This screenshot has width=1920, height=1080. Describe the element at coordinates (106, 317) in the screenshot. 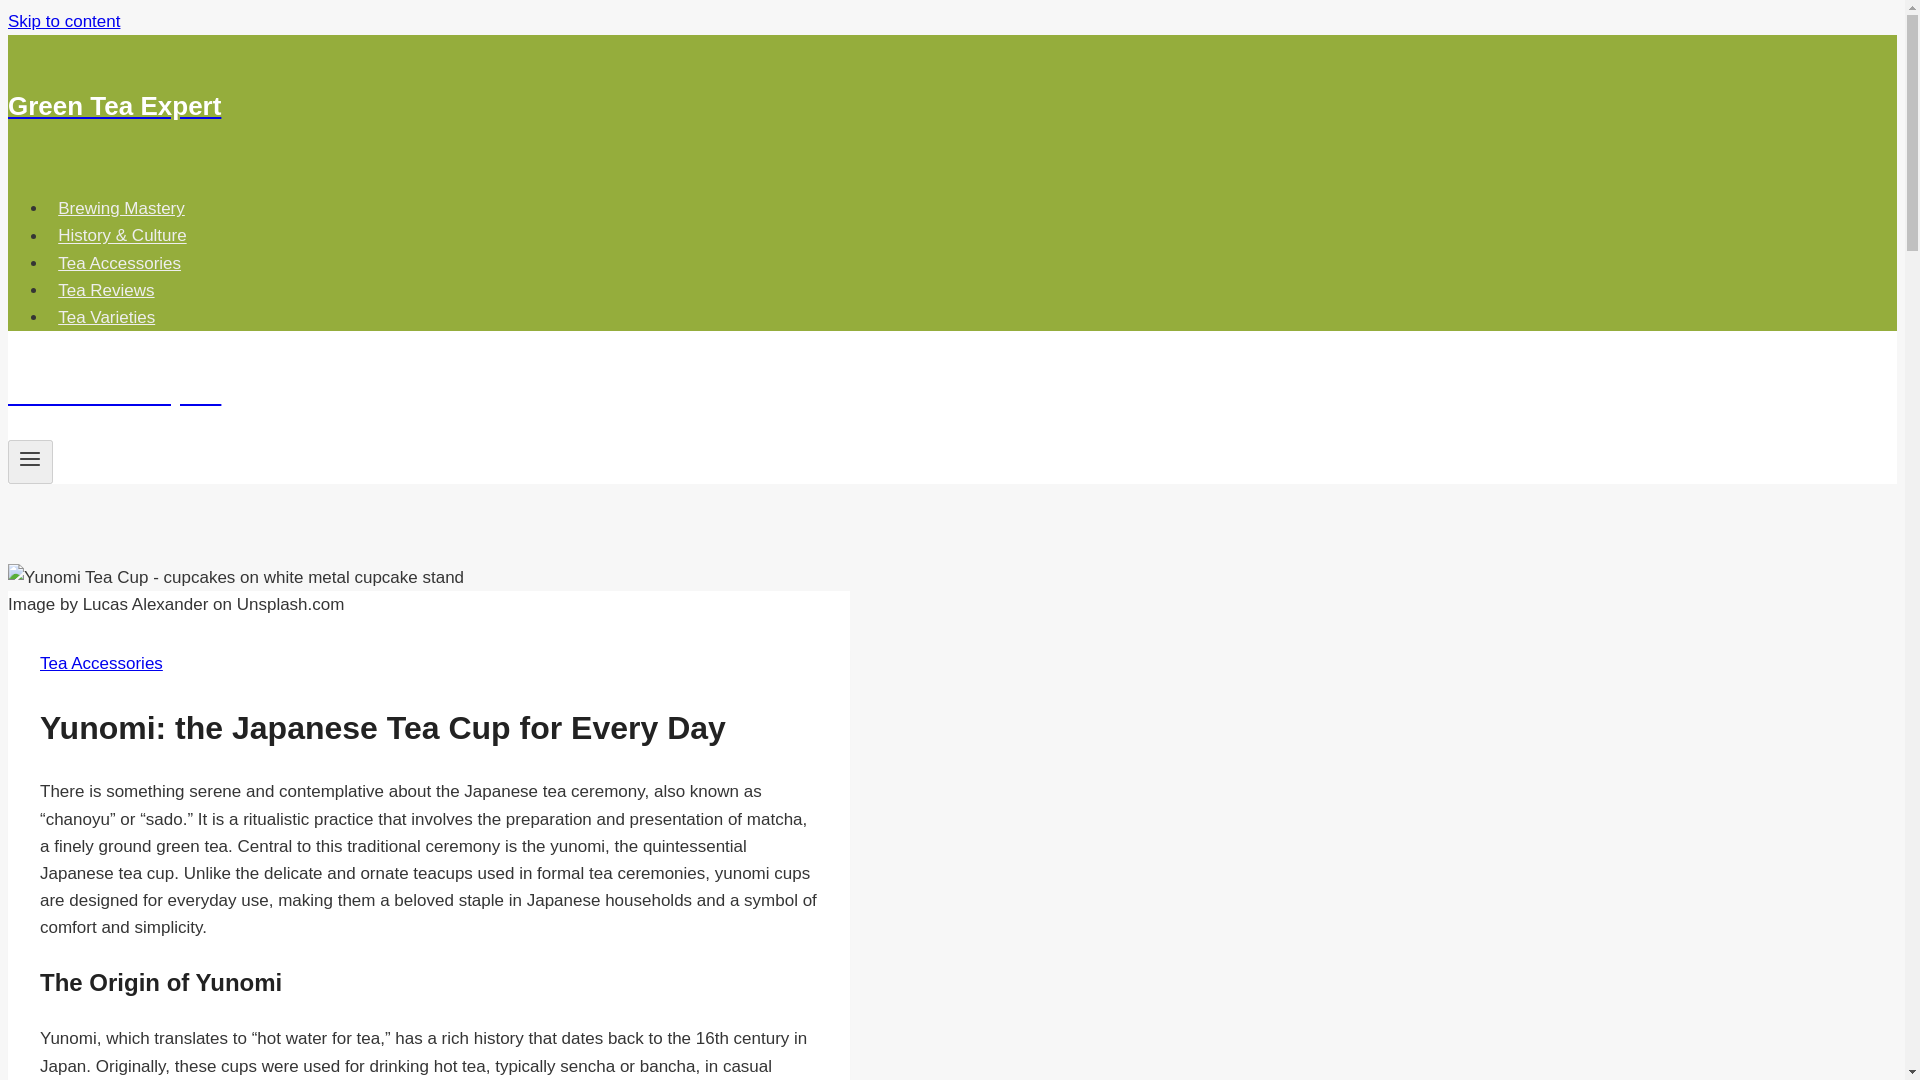

I see `Tea Varieties` at that location.